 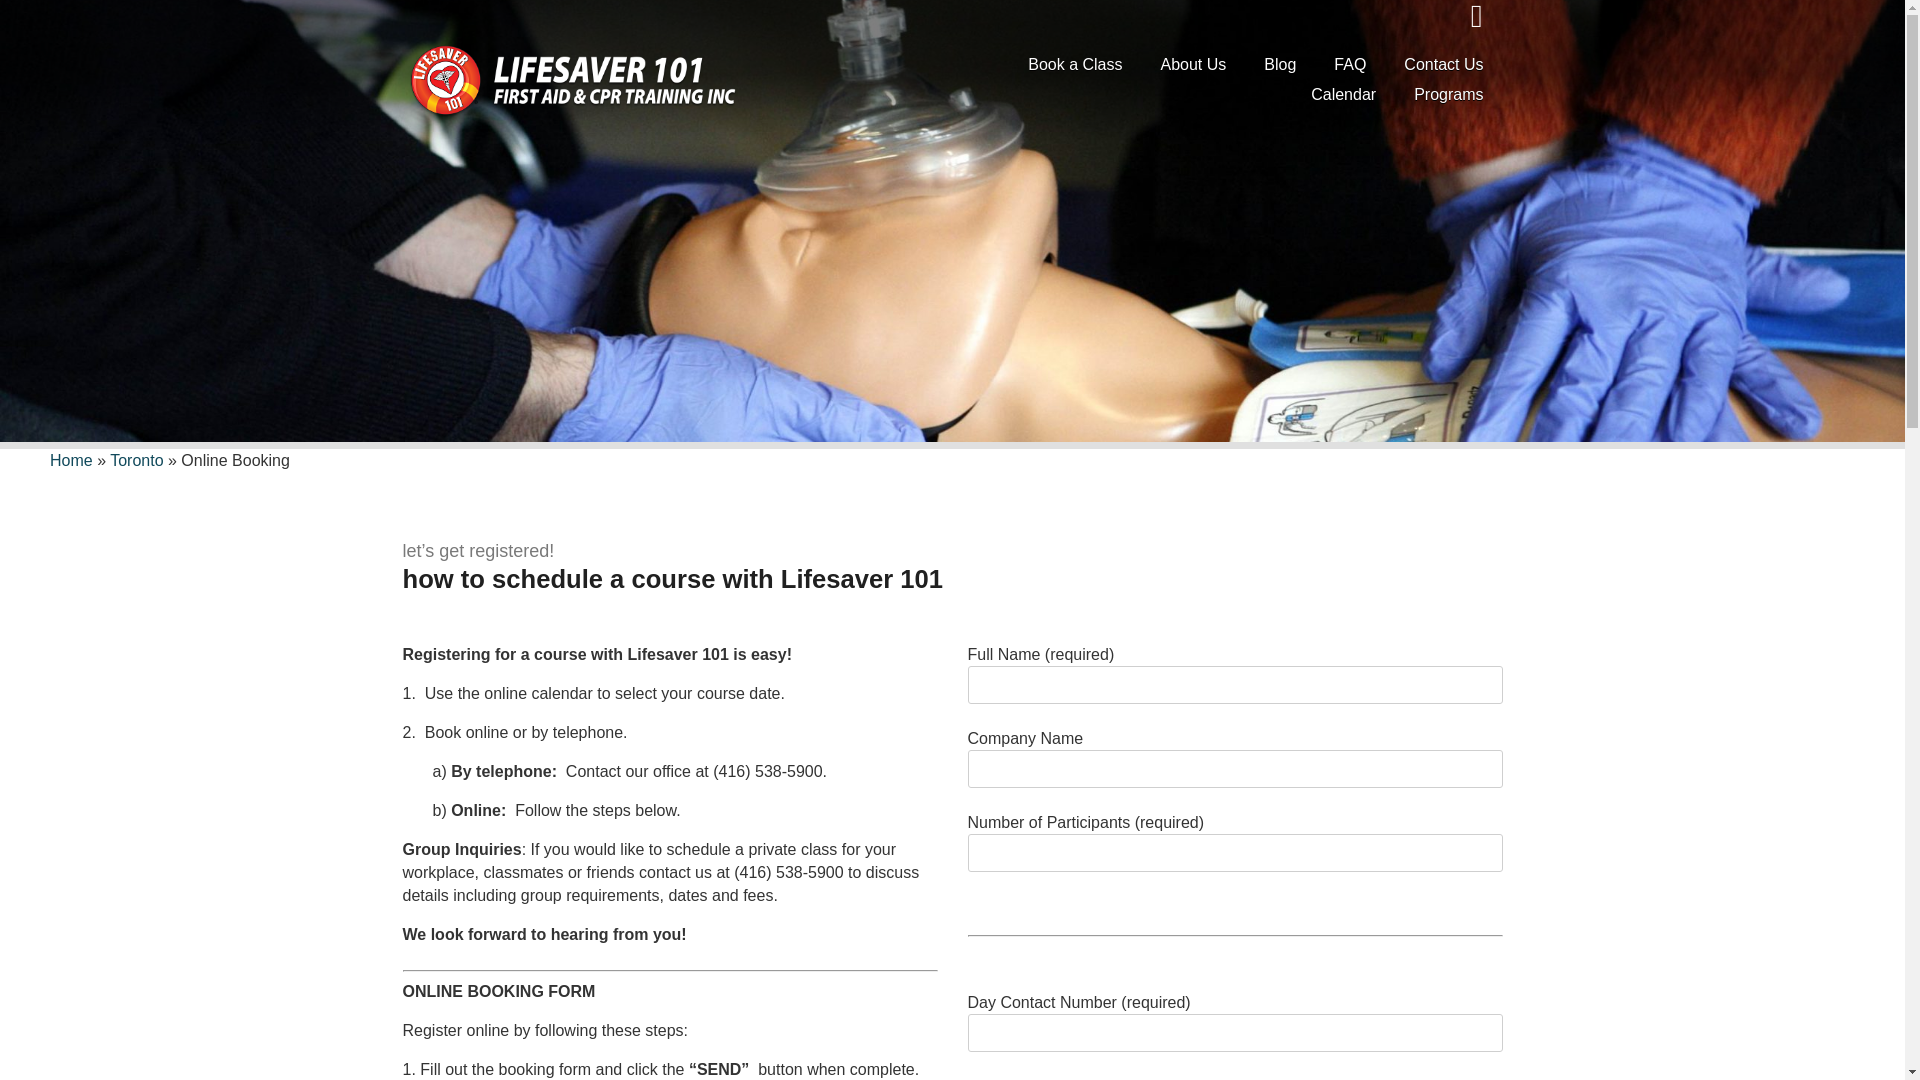 I want to click on Programs, so click(x=1448, y=94).